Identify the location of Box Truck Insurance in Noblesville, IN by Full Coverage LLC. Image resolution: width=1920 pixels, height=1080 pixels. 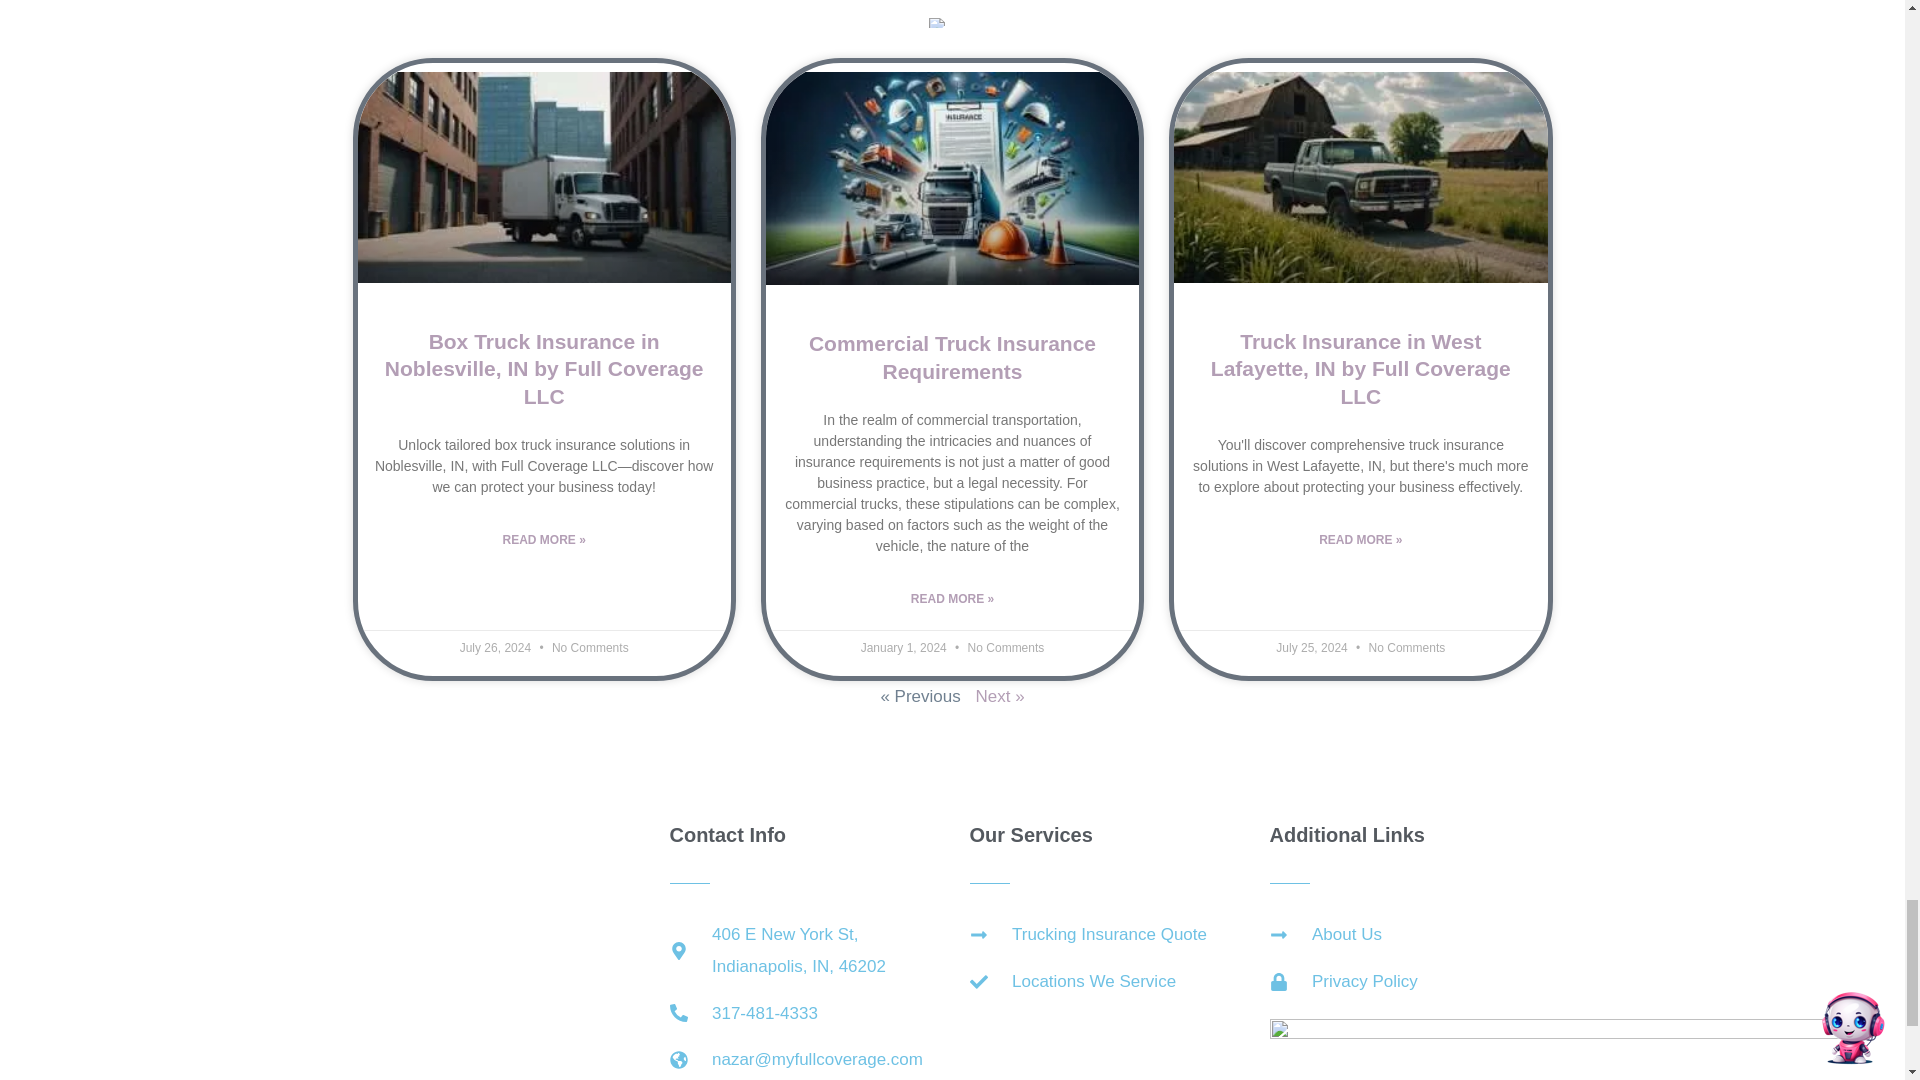
(544, 369).